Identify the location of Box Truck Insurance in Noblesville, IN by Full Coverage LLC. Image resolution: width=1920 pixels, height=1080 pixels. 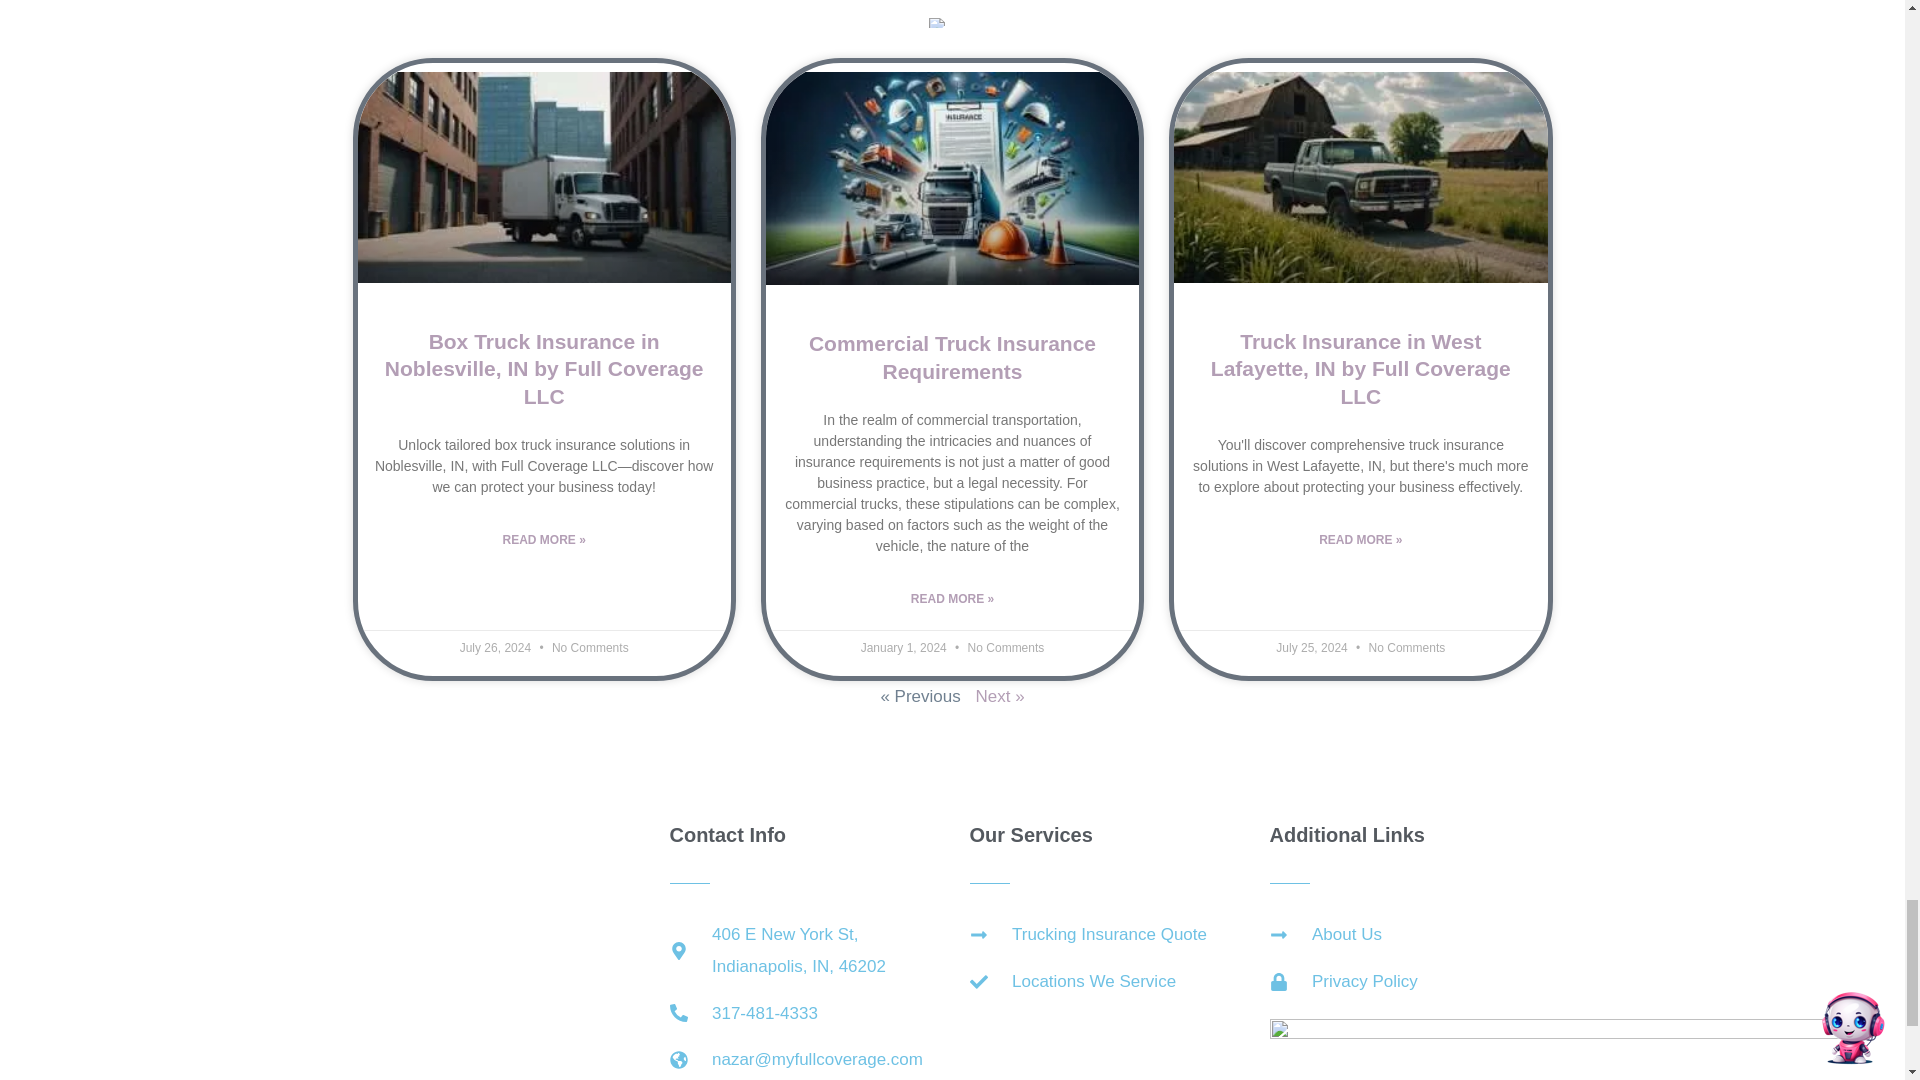
(544, 369).